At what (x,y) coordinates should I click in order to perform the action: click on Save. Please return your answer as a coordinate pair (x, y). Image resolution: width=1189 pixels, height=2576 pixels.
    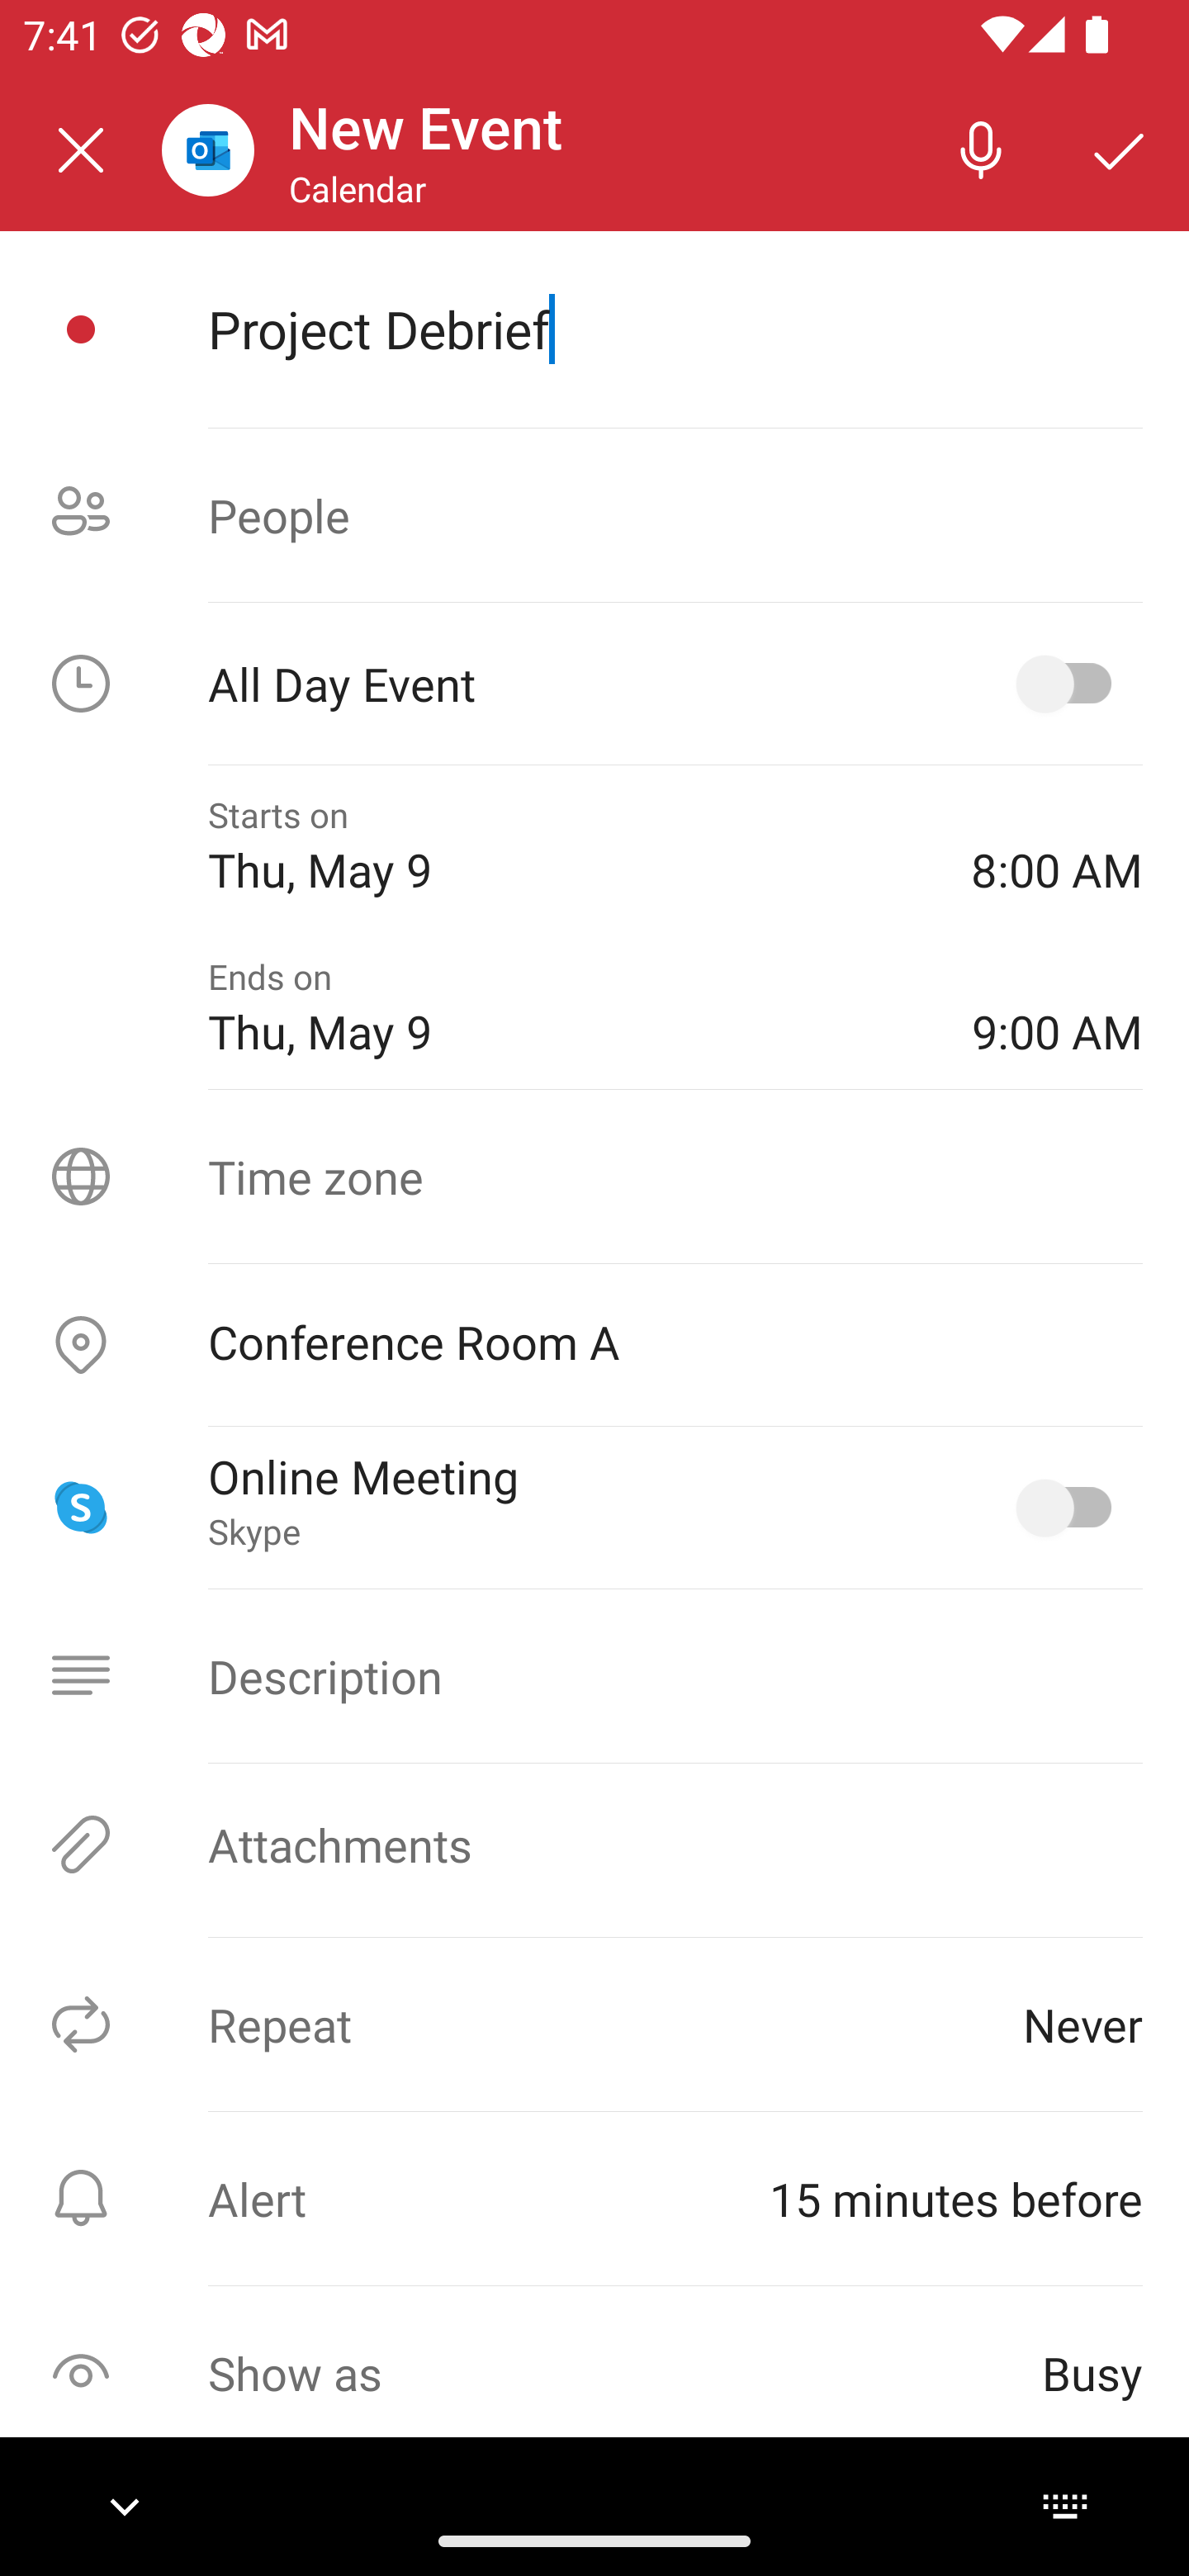
    Looking at the image, I should click on (1120, 149).